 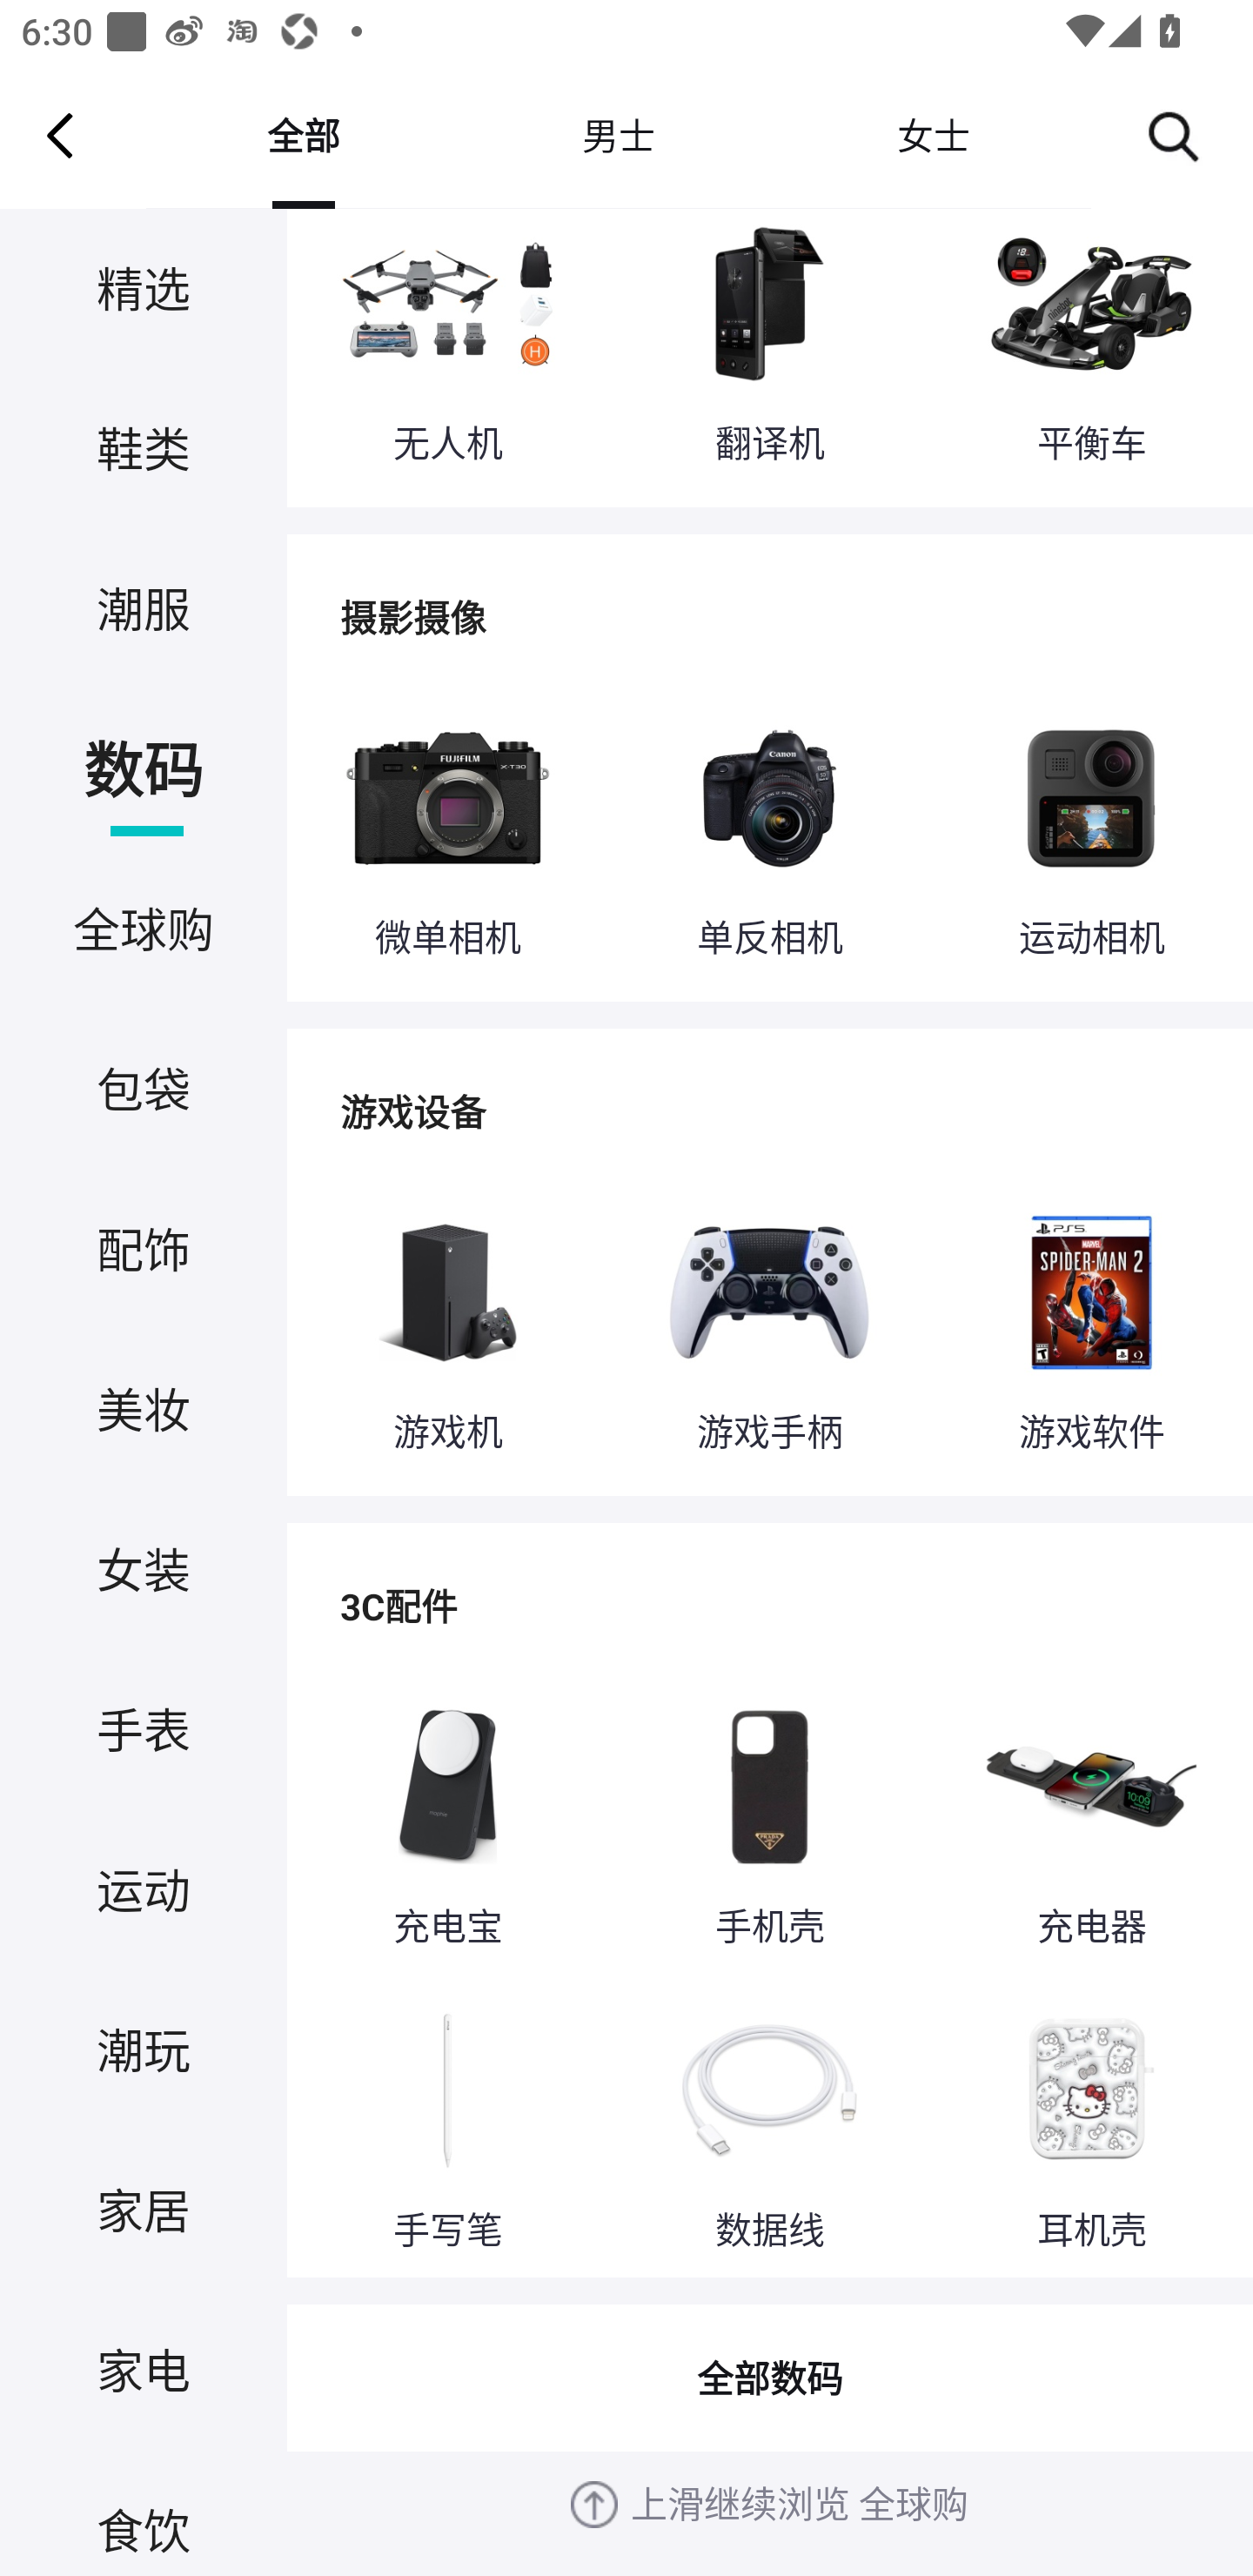 I want to click on 游戏手柄, so click(x=769, y=1326).